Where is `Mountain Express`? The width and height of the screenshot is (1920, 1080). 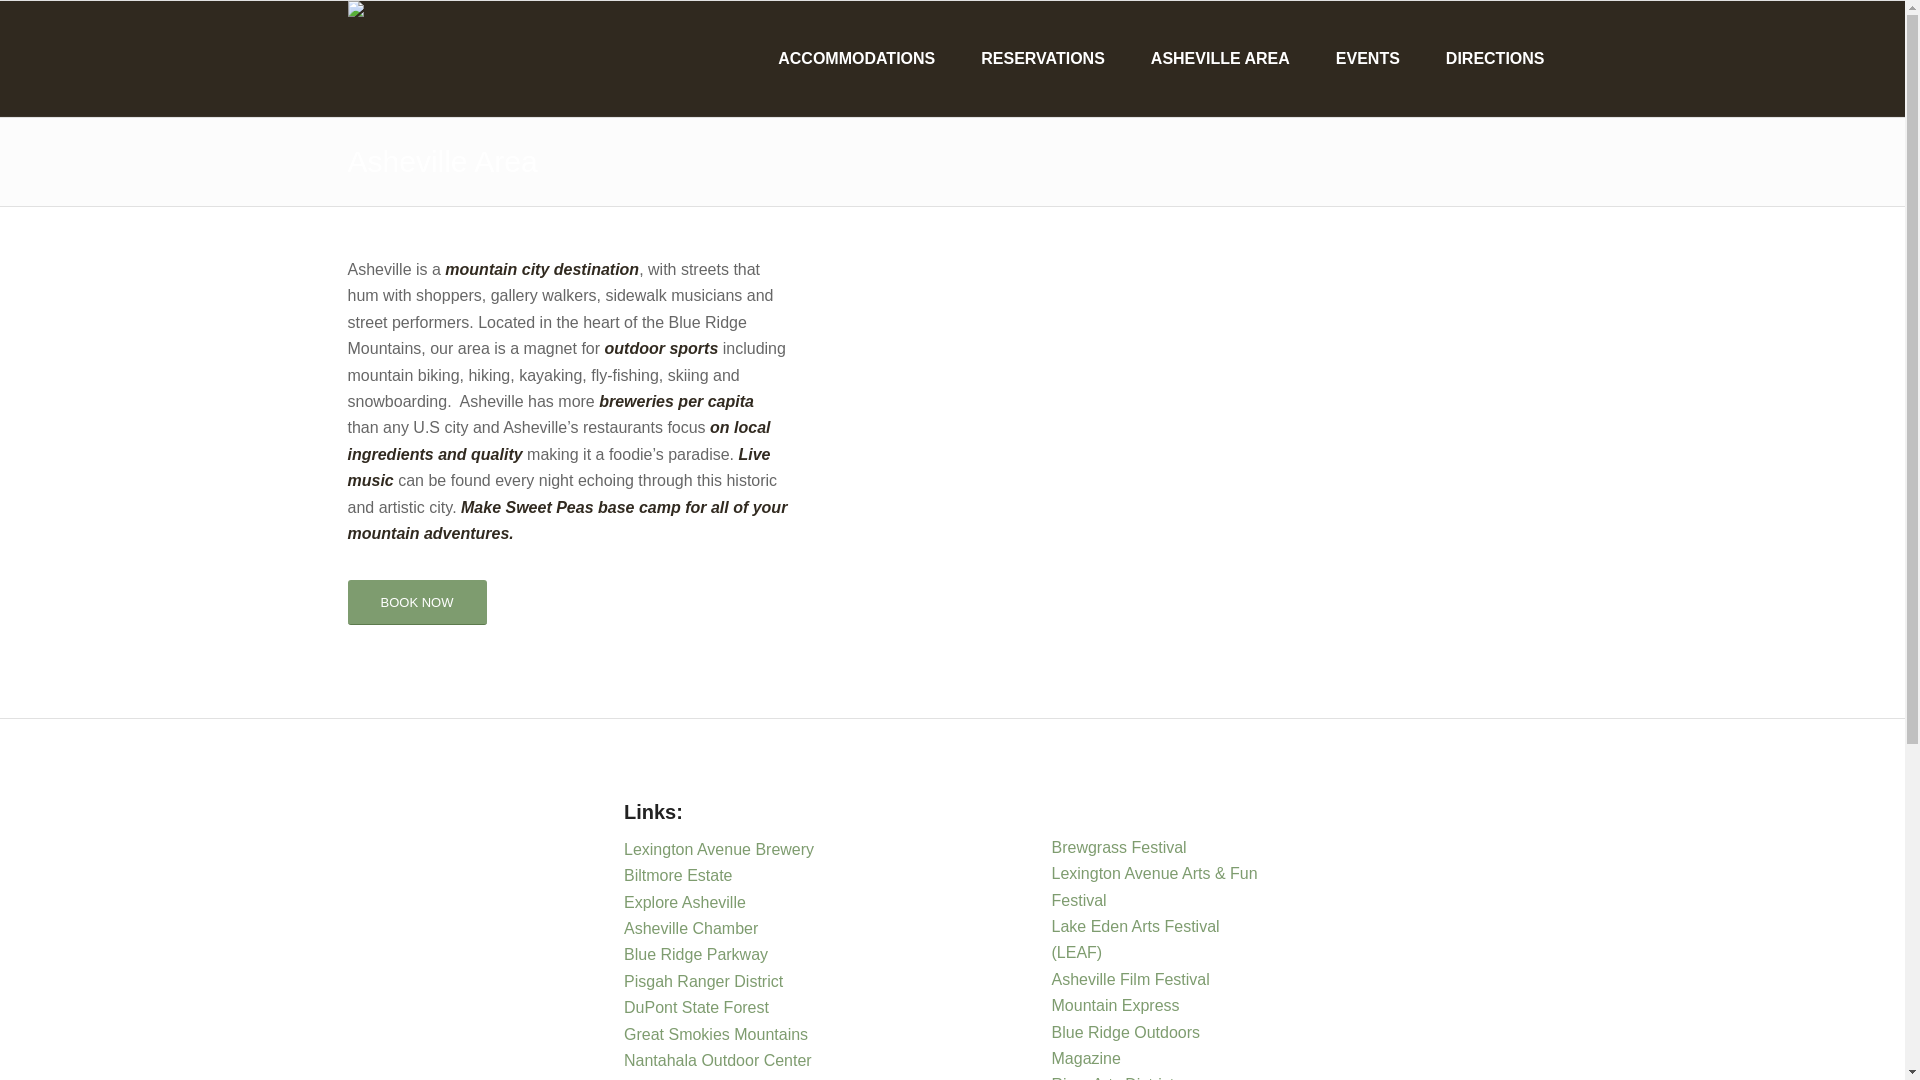 Mountain Express is located at coordinates (1116, 1005).